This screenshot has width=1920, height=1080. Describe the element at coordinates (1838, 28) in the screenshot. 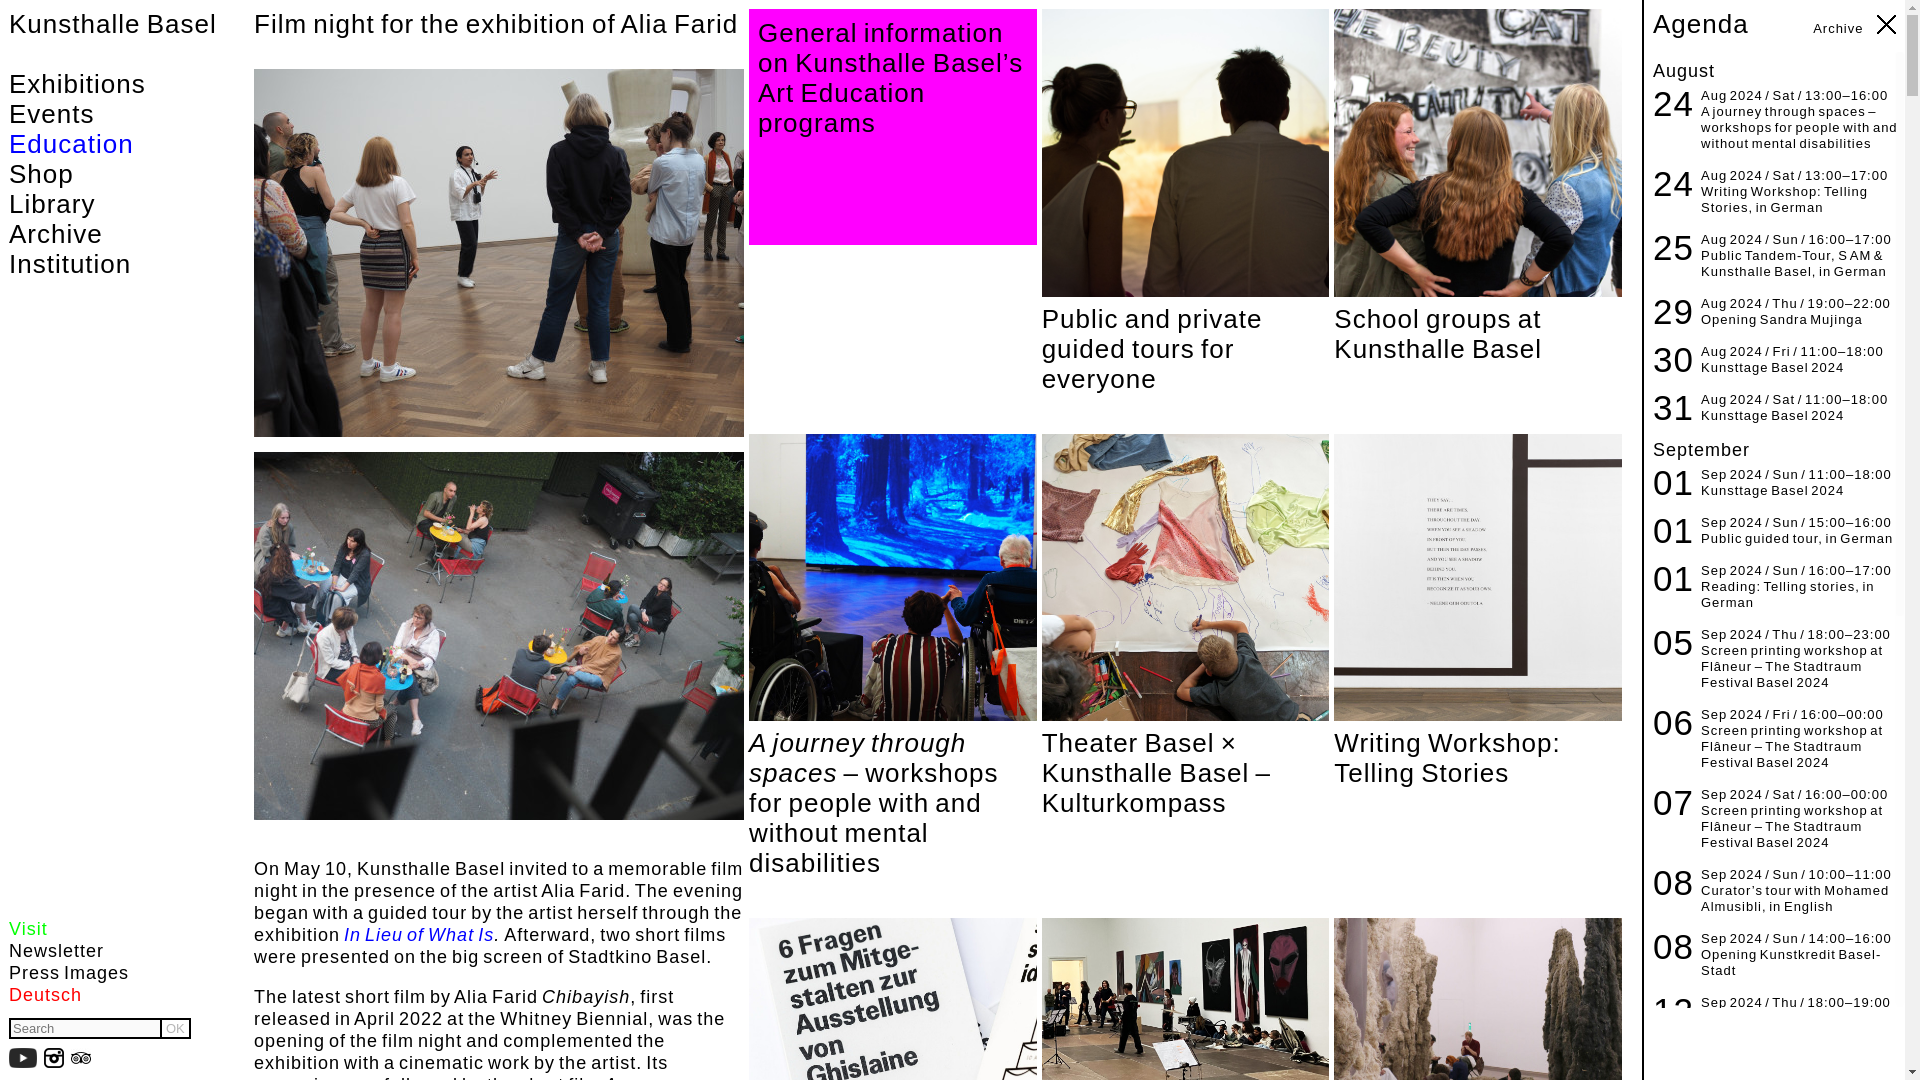

I see `Archive` at that location.